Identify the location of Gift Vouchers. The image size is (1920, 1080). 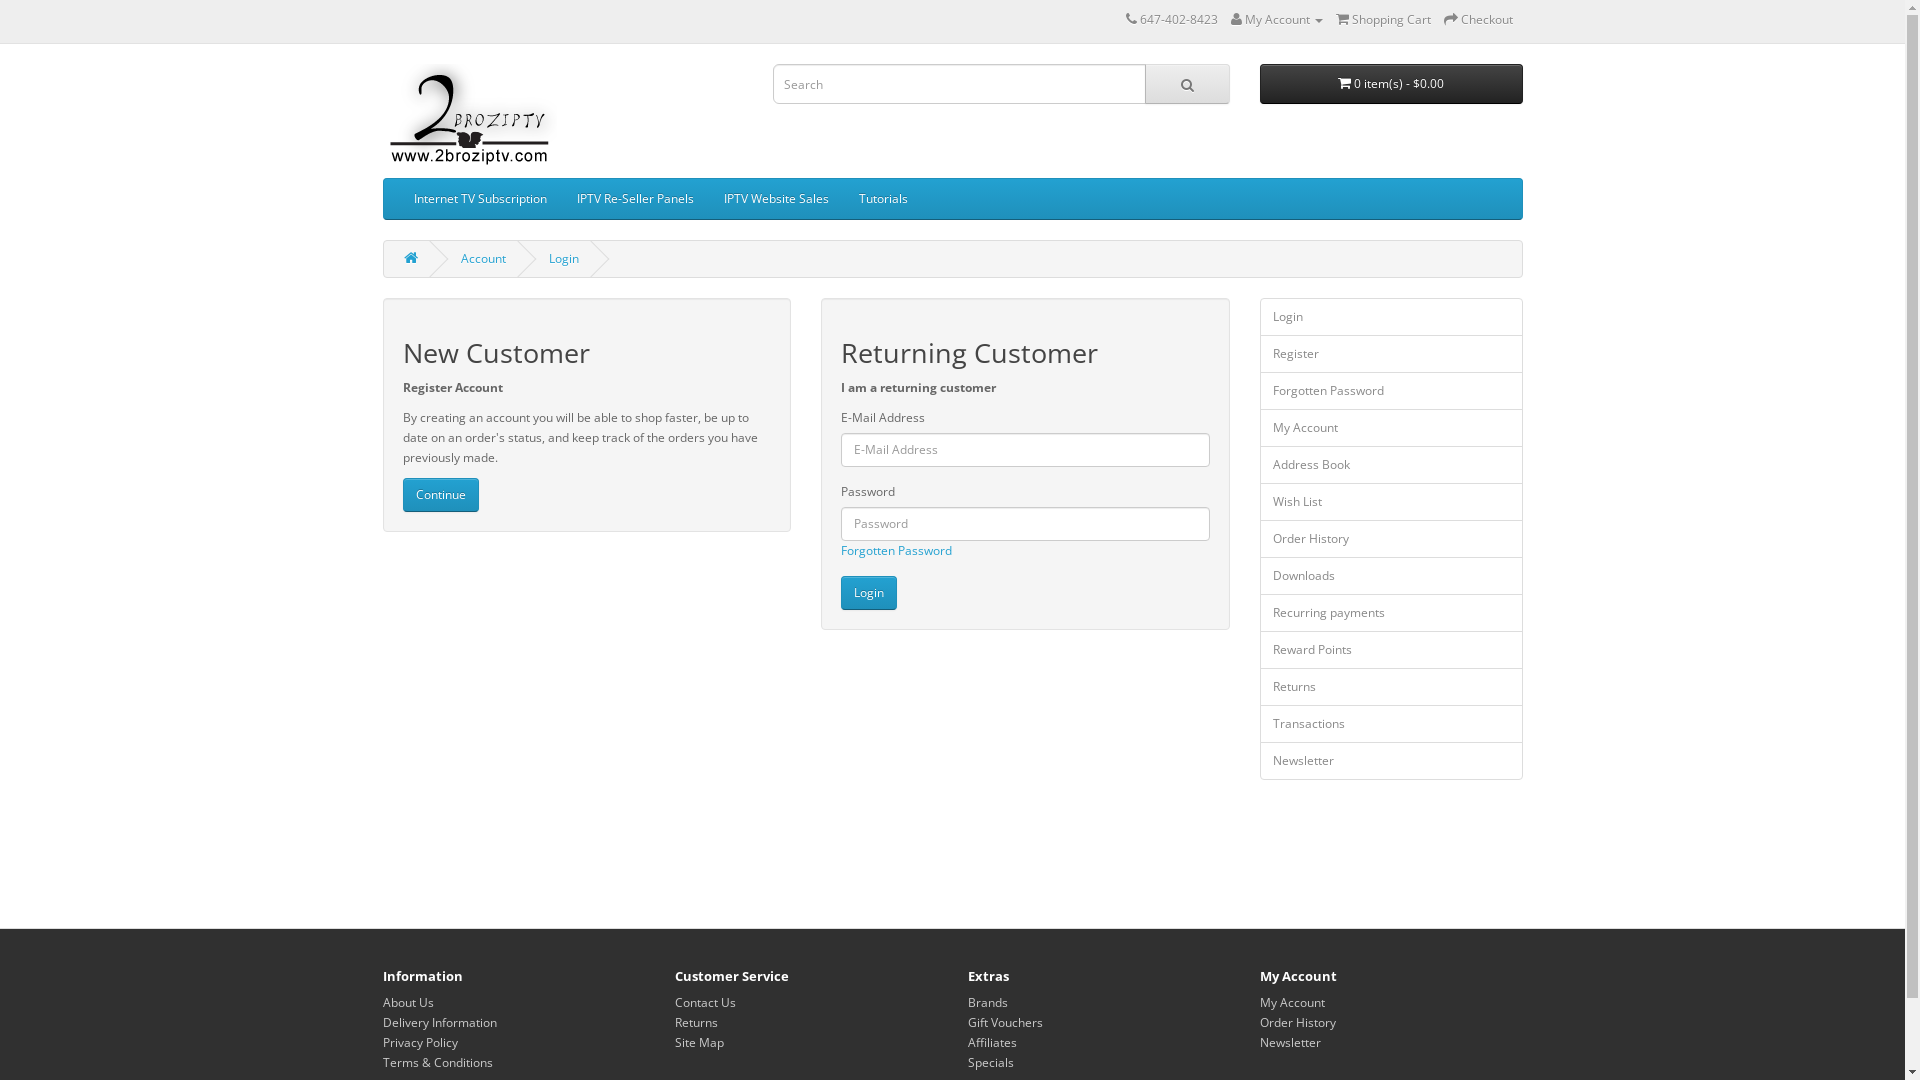
(1006, 1022).